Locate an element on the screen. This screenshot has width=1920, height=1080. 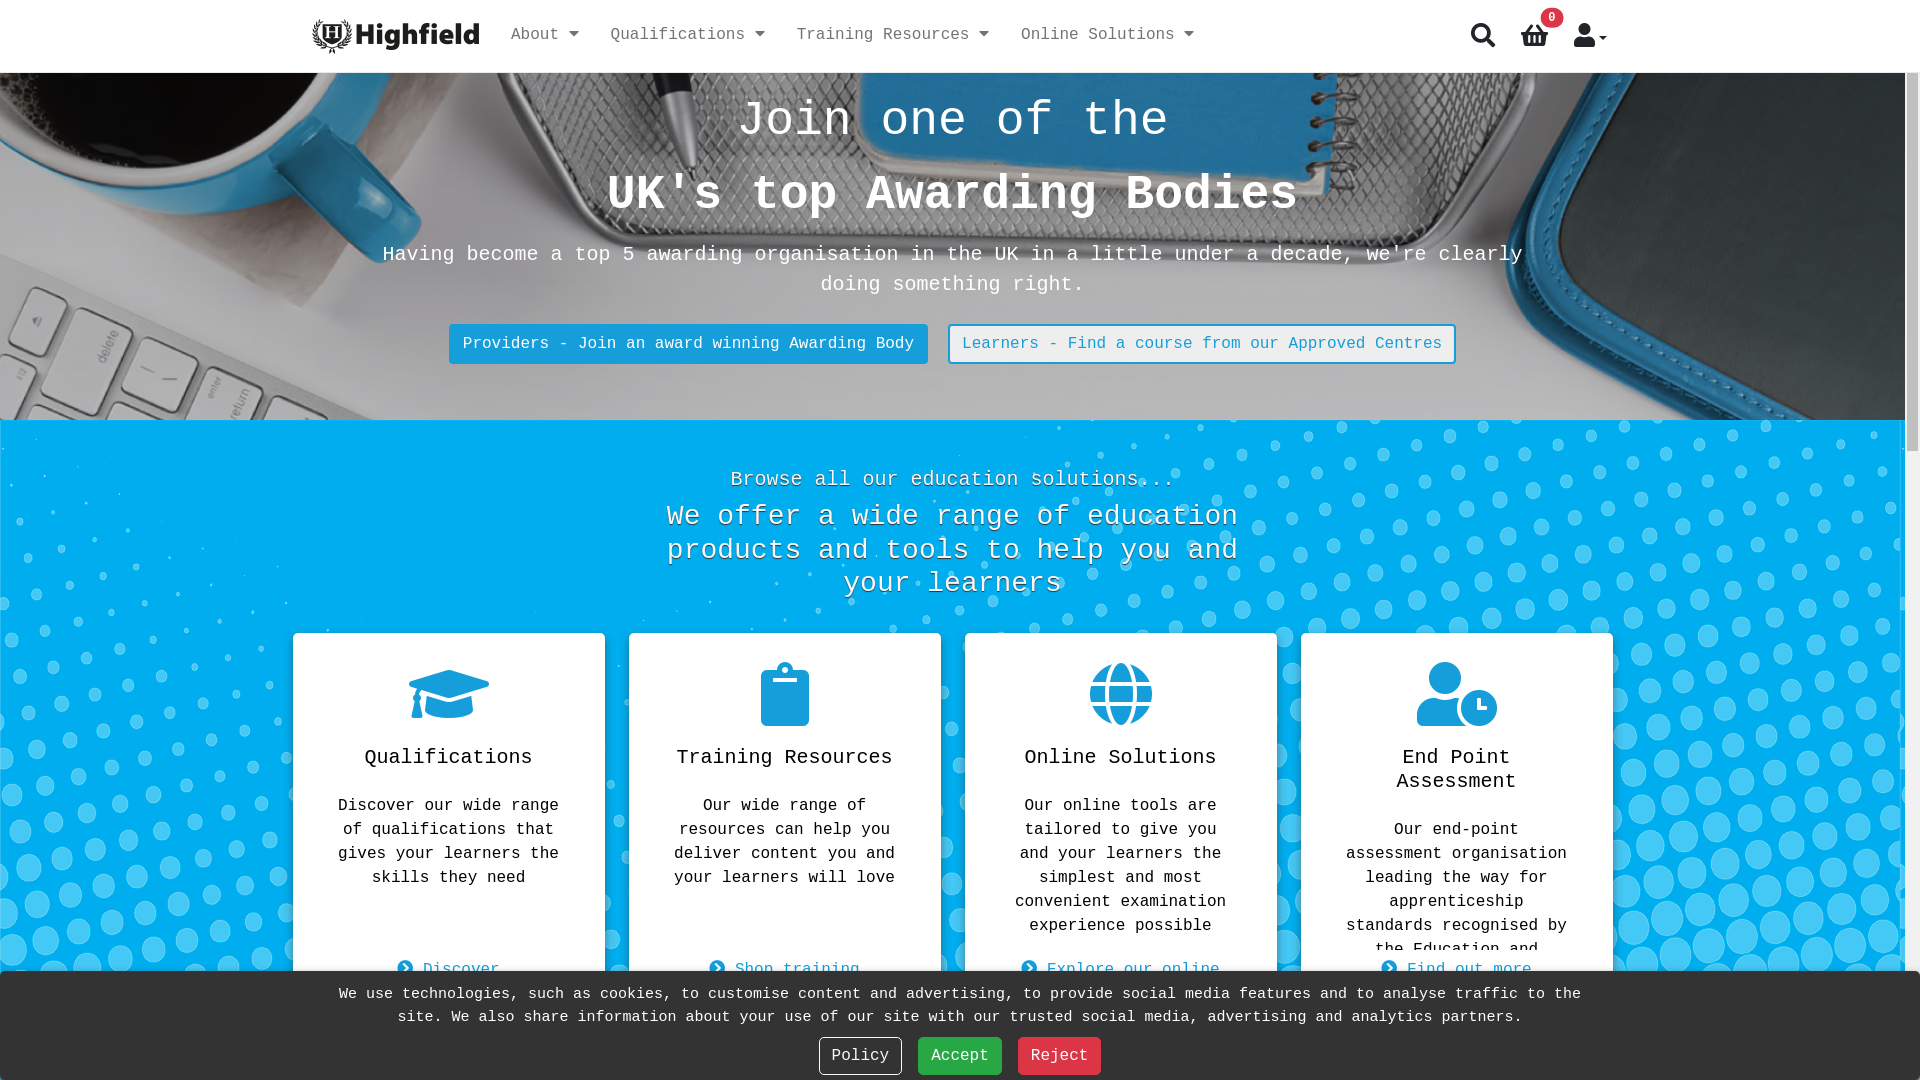
Learners - Find a course from our Approved Centres is located at coordinates (1202, 344).